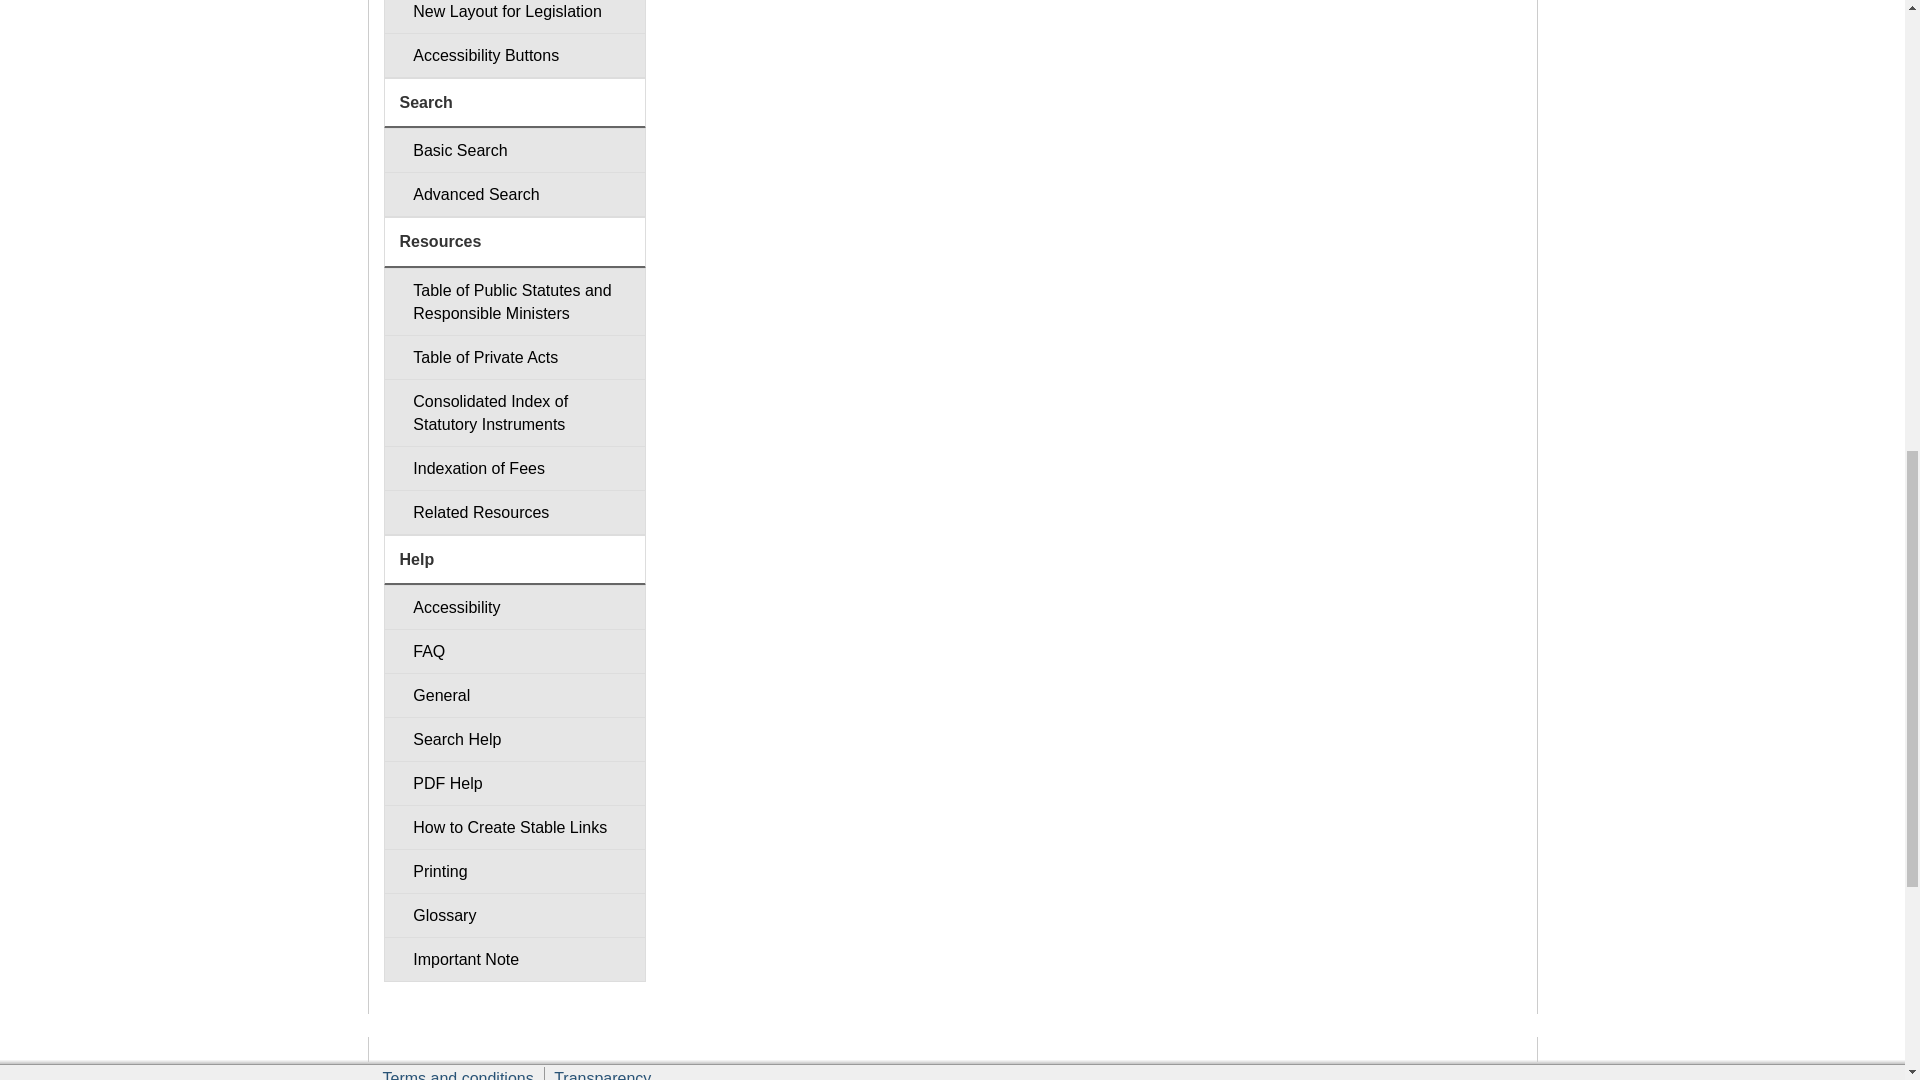 The image size is (1920, 1080). Describe the element at coordinates (514, 194) in the screenshot. I see `Advanced Search` at that location.